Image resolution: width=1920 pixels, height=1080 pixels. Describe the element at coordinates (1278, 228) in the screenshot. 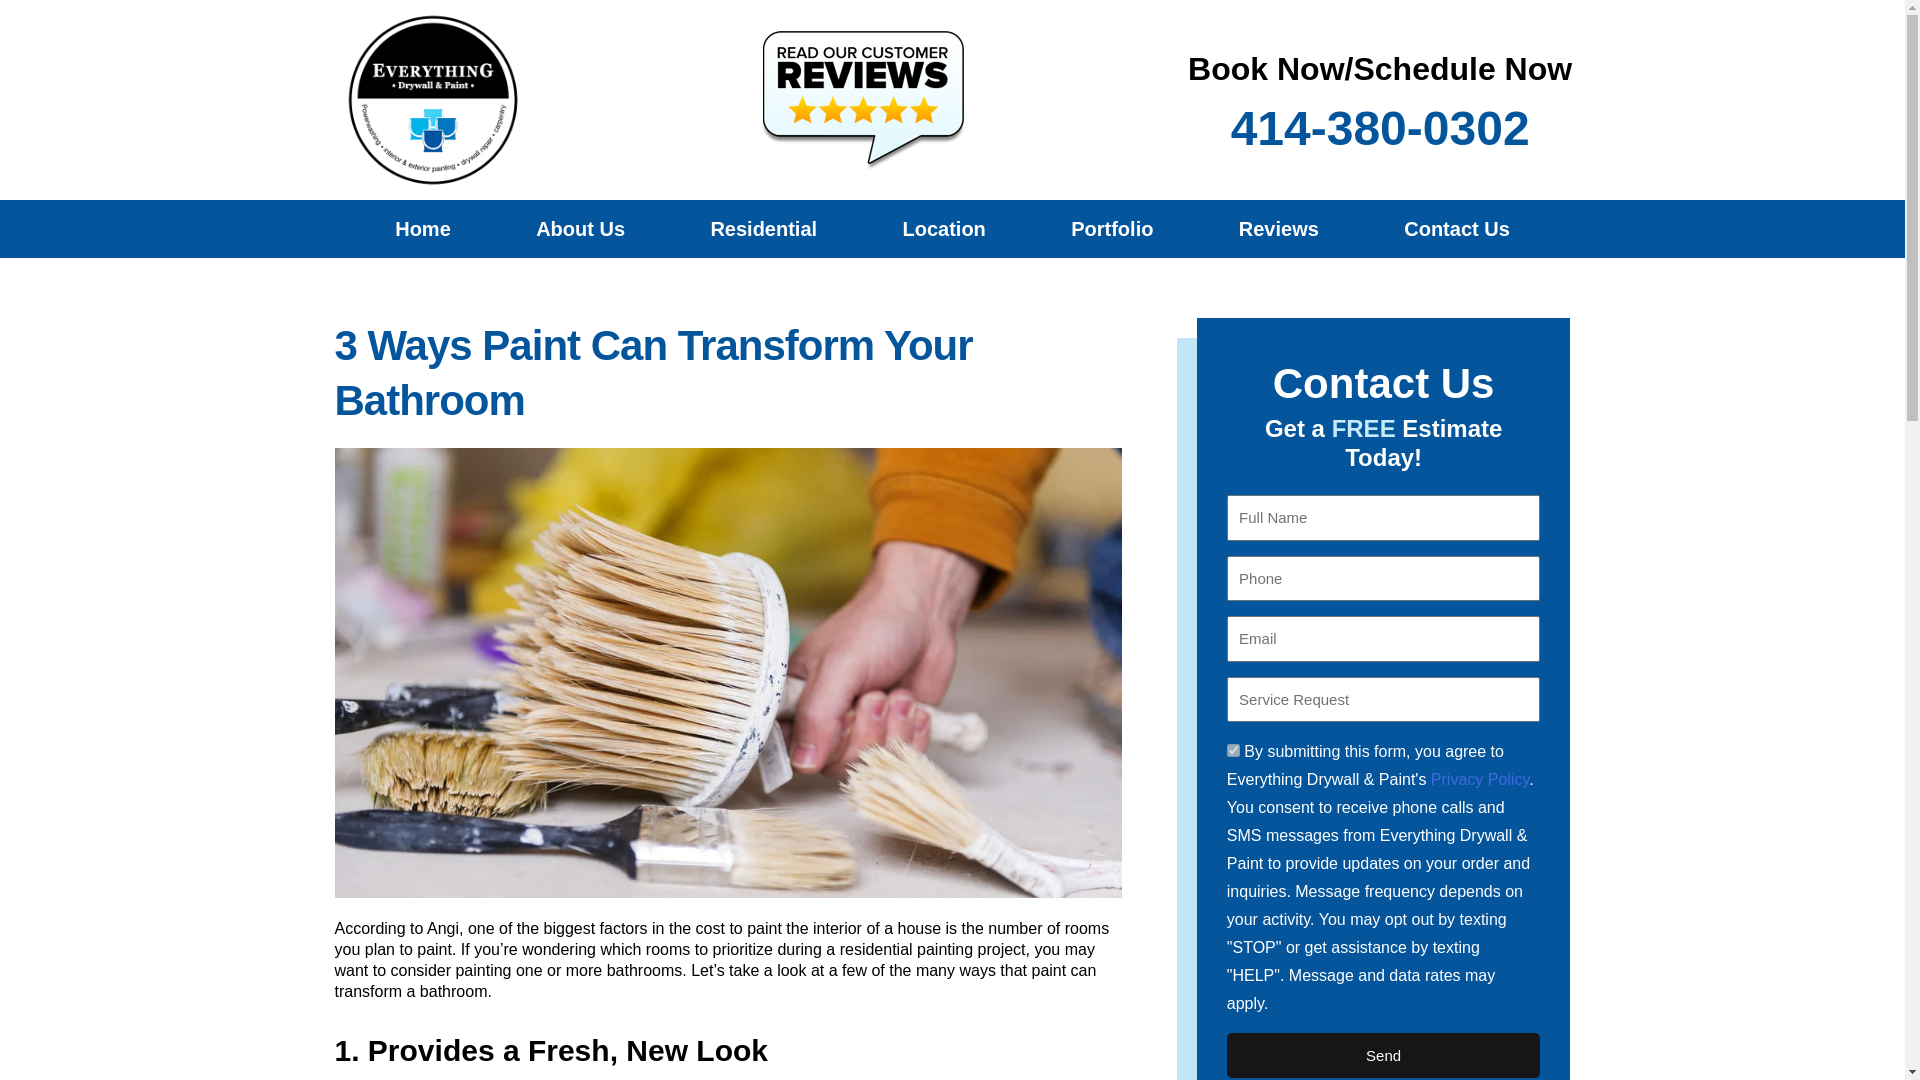

I see `Reviews` at that location.